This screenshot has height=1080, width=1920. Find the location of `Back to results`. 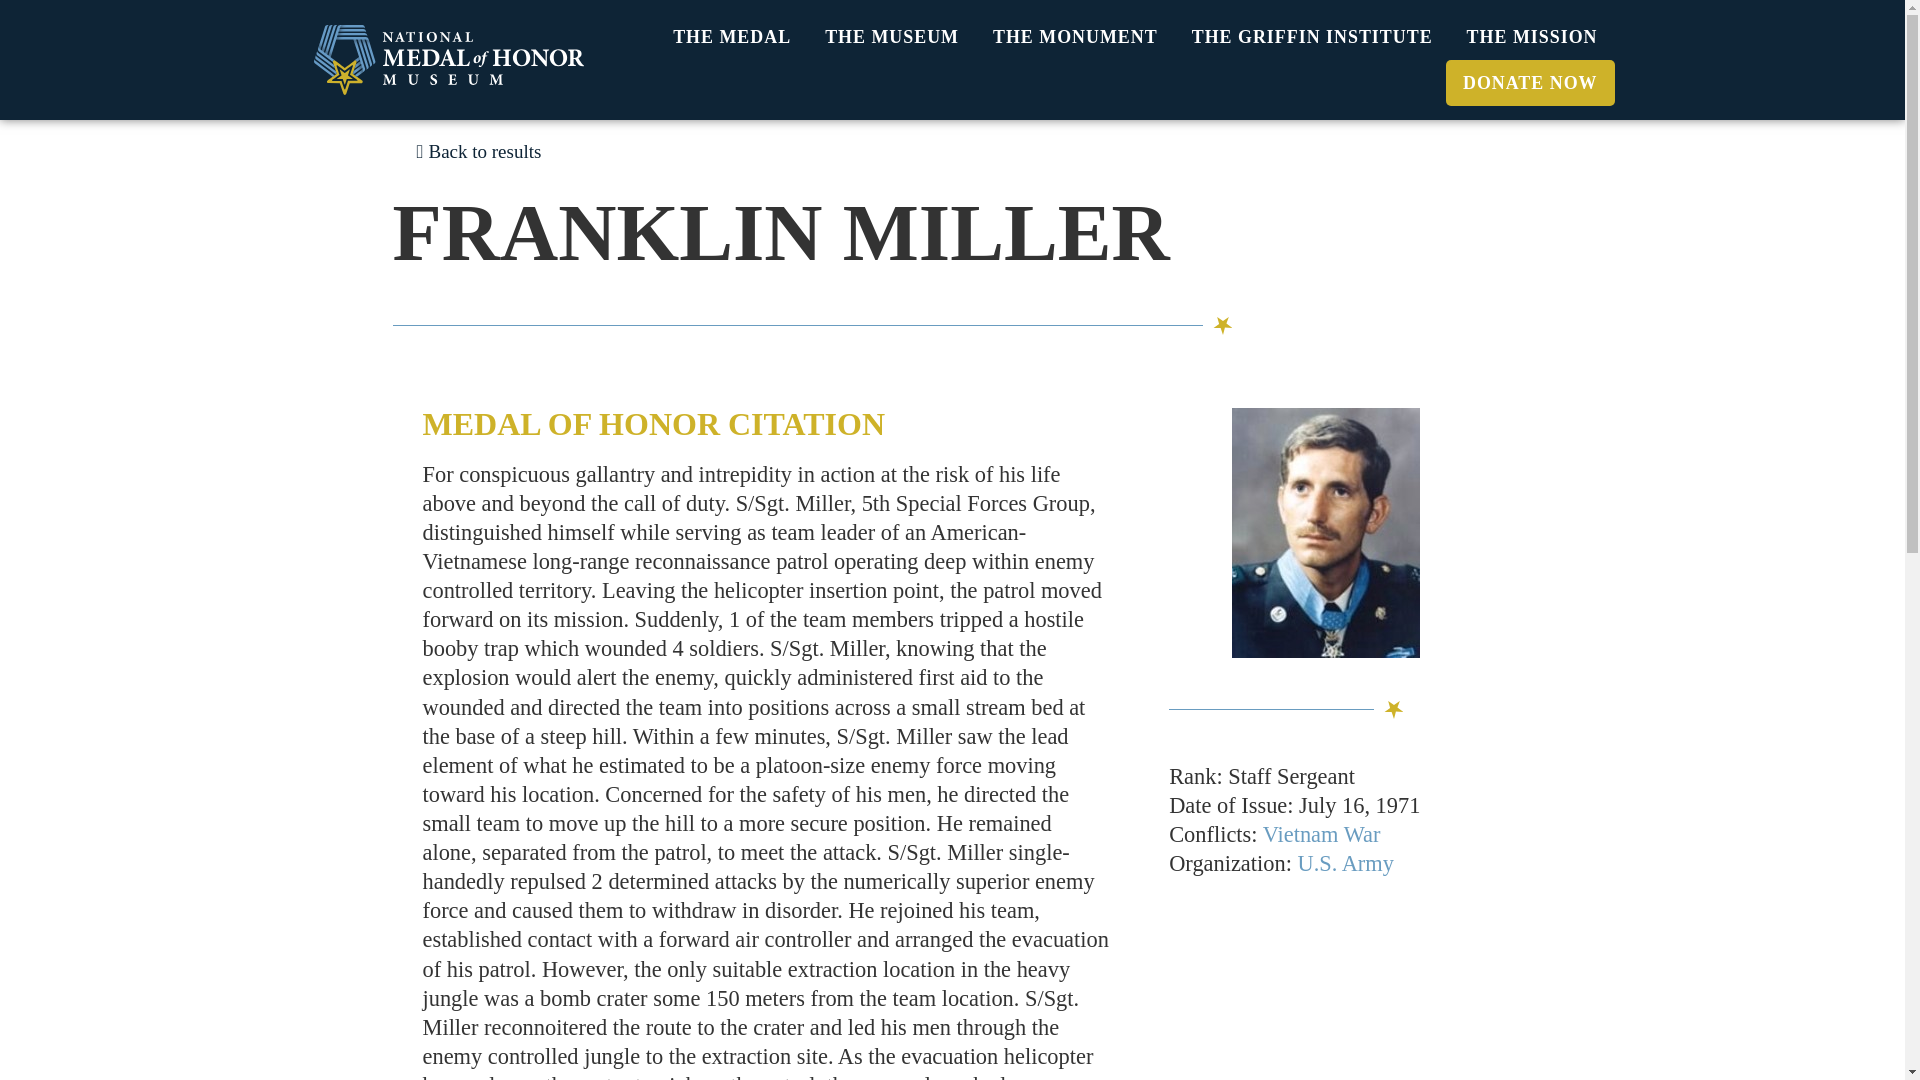

Back to results is located at coordinates (478, 150).